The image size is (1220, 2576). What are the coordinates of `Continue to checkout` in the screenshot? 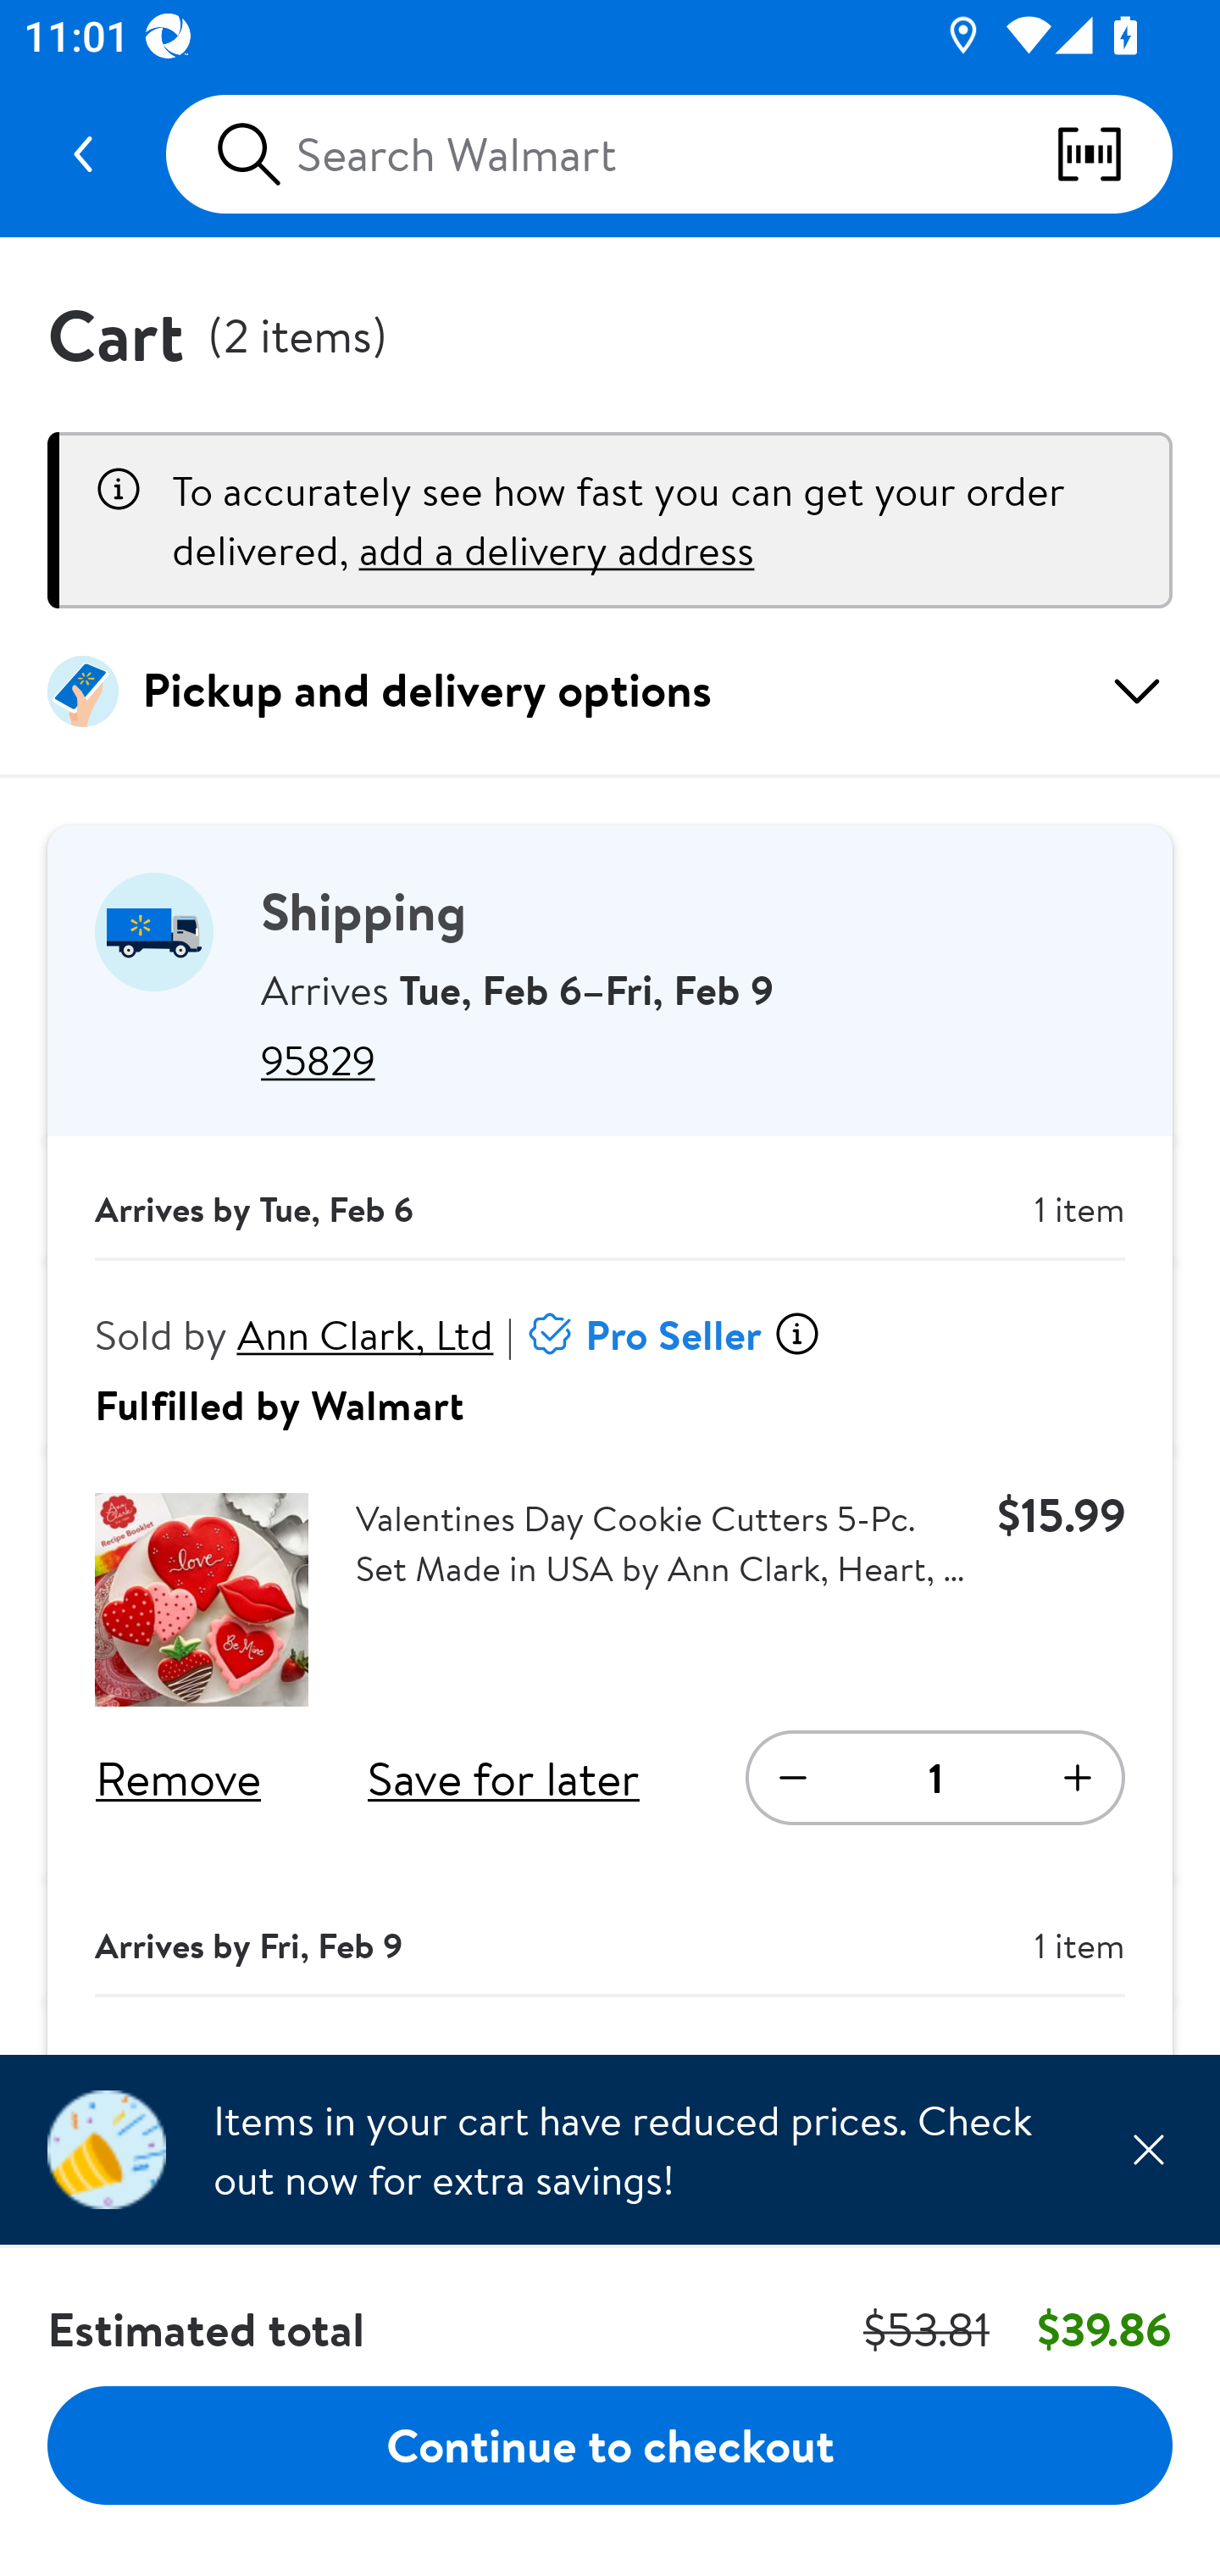 It's located at (610, 2444).